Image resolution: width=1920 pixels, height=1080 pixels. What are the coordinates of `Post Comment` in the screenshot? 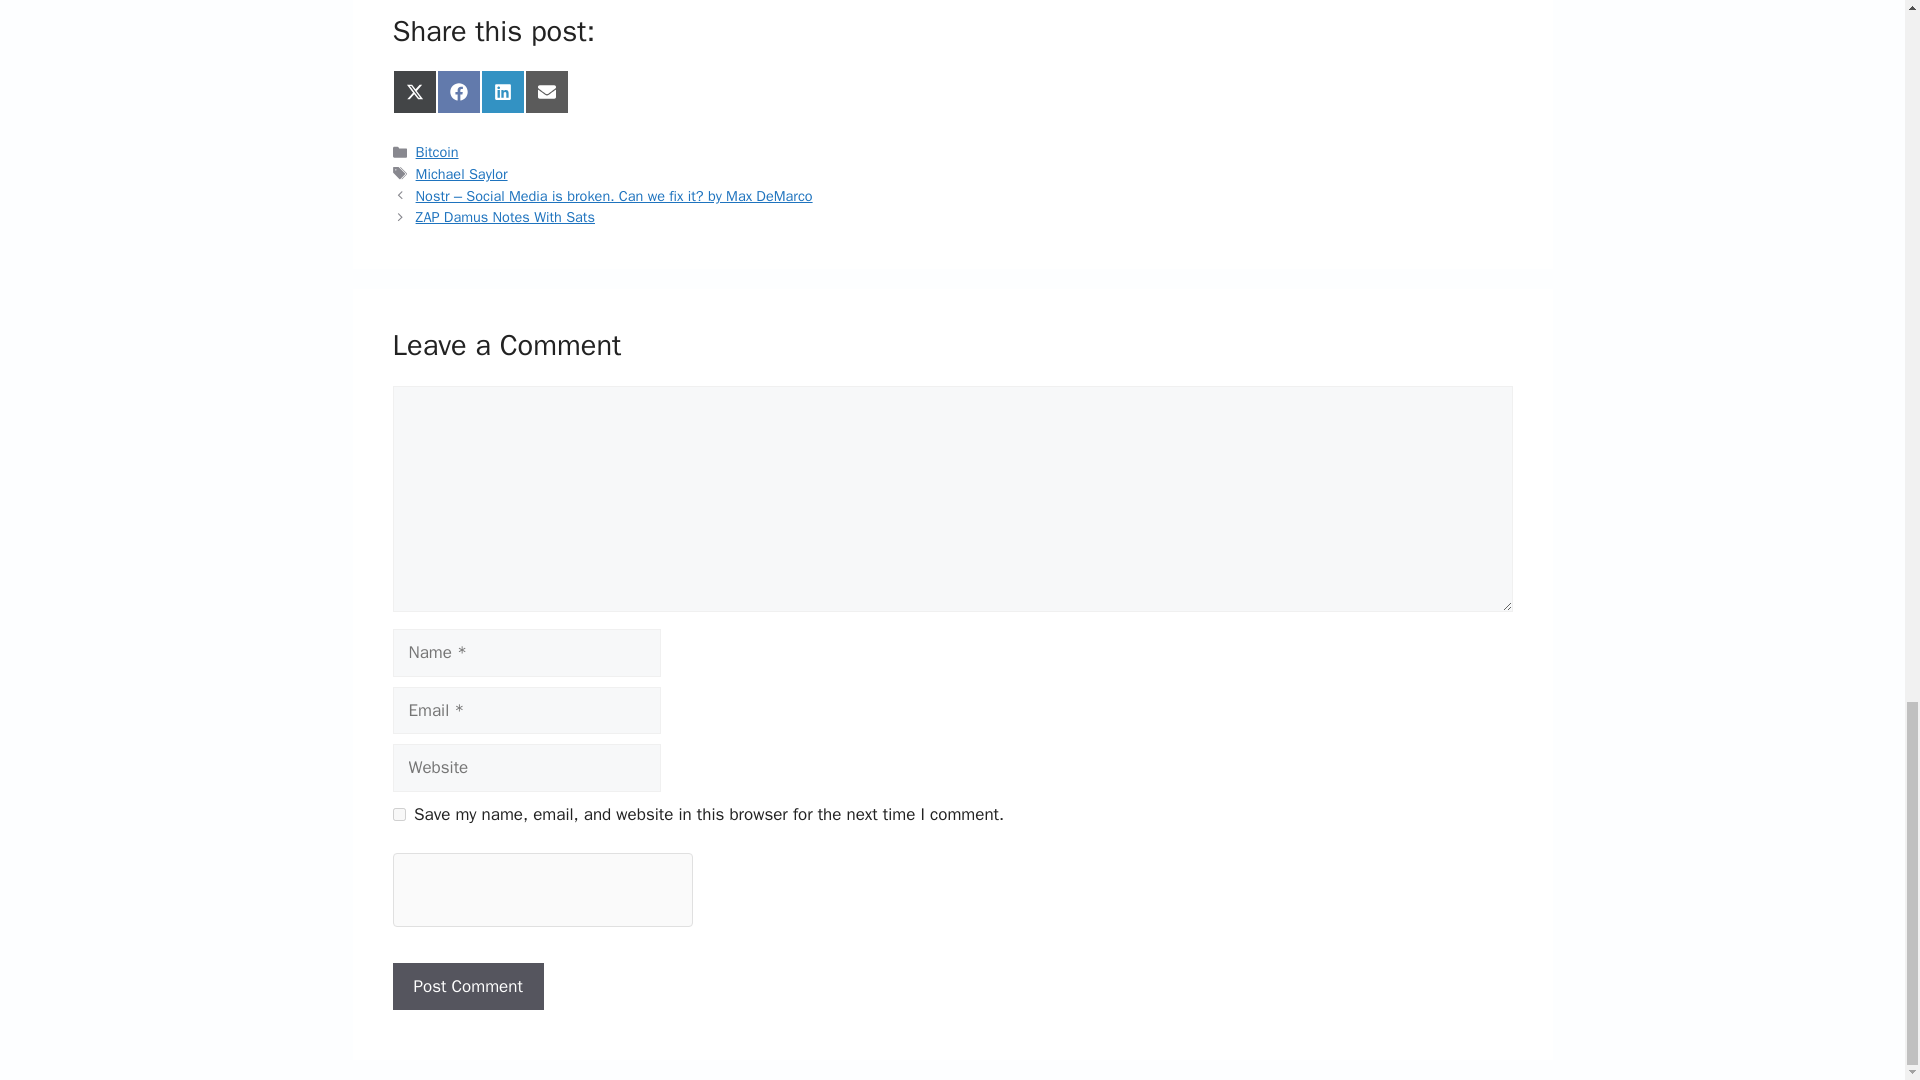 It's located at (467, 986).